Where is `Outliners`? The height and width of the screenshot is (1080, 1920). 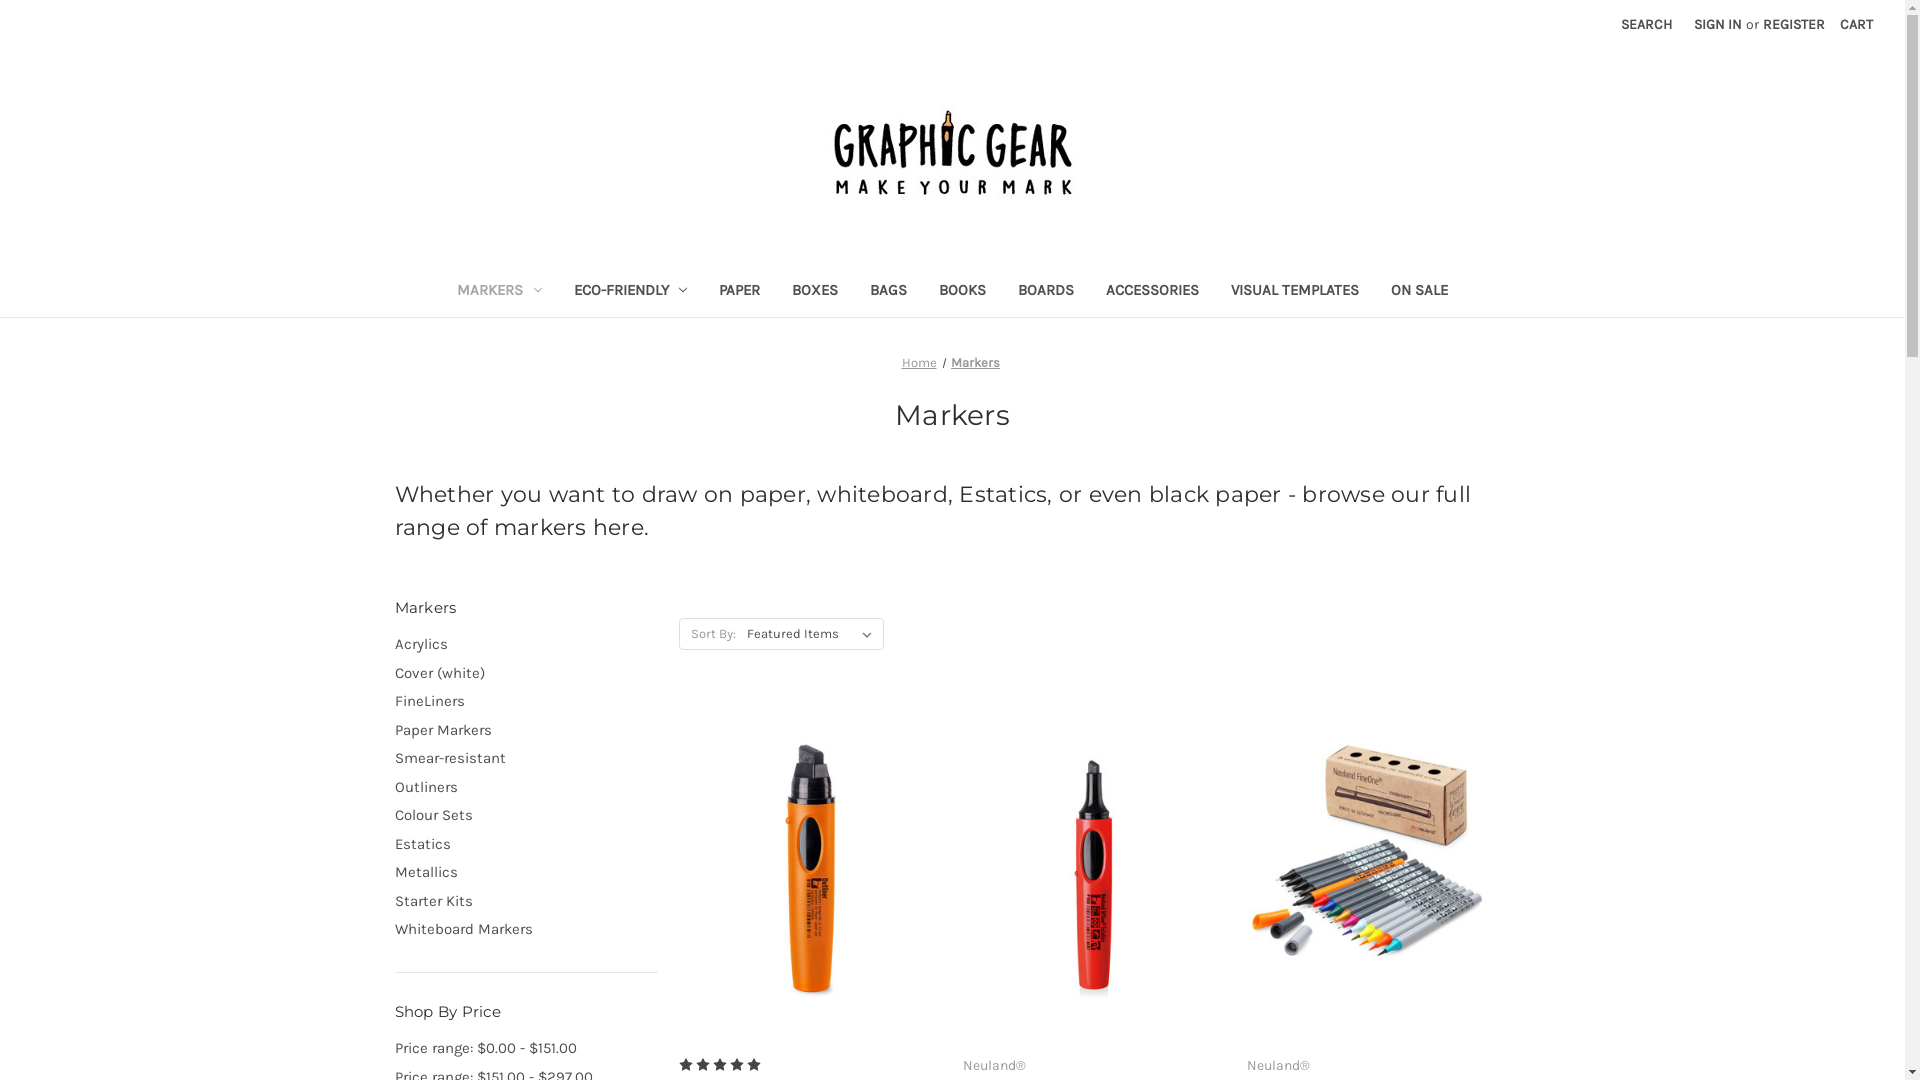
Outliners is located at coordinates (526, 788).